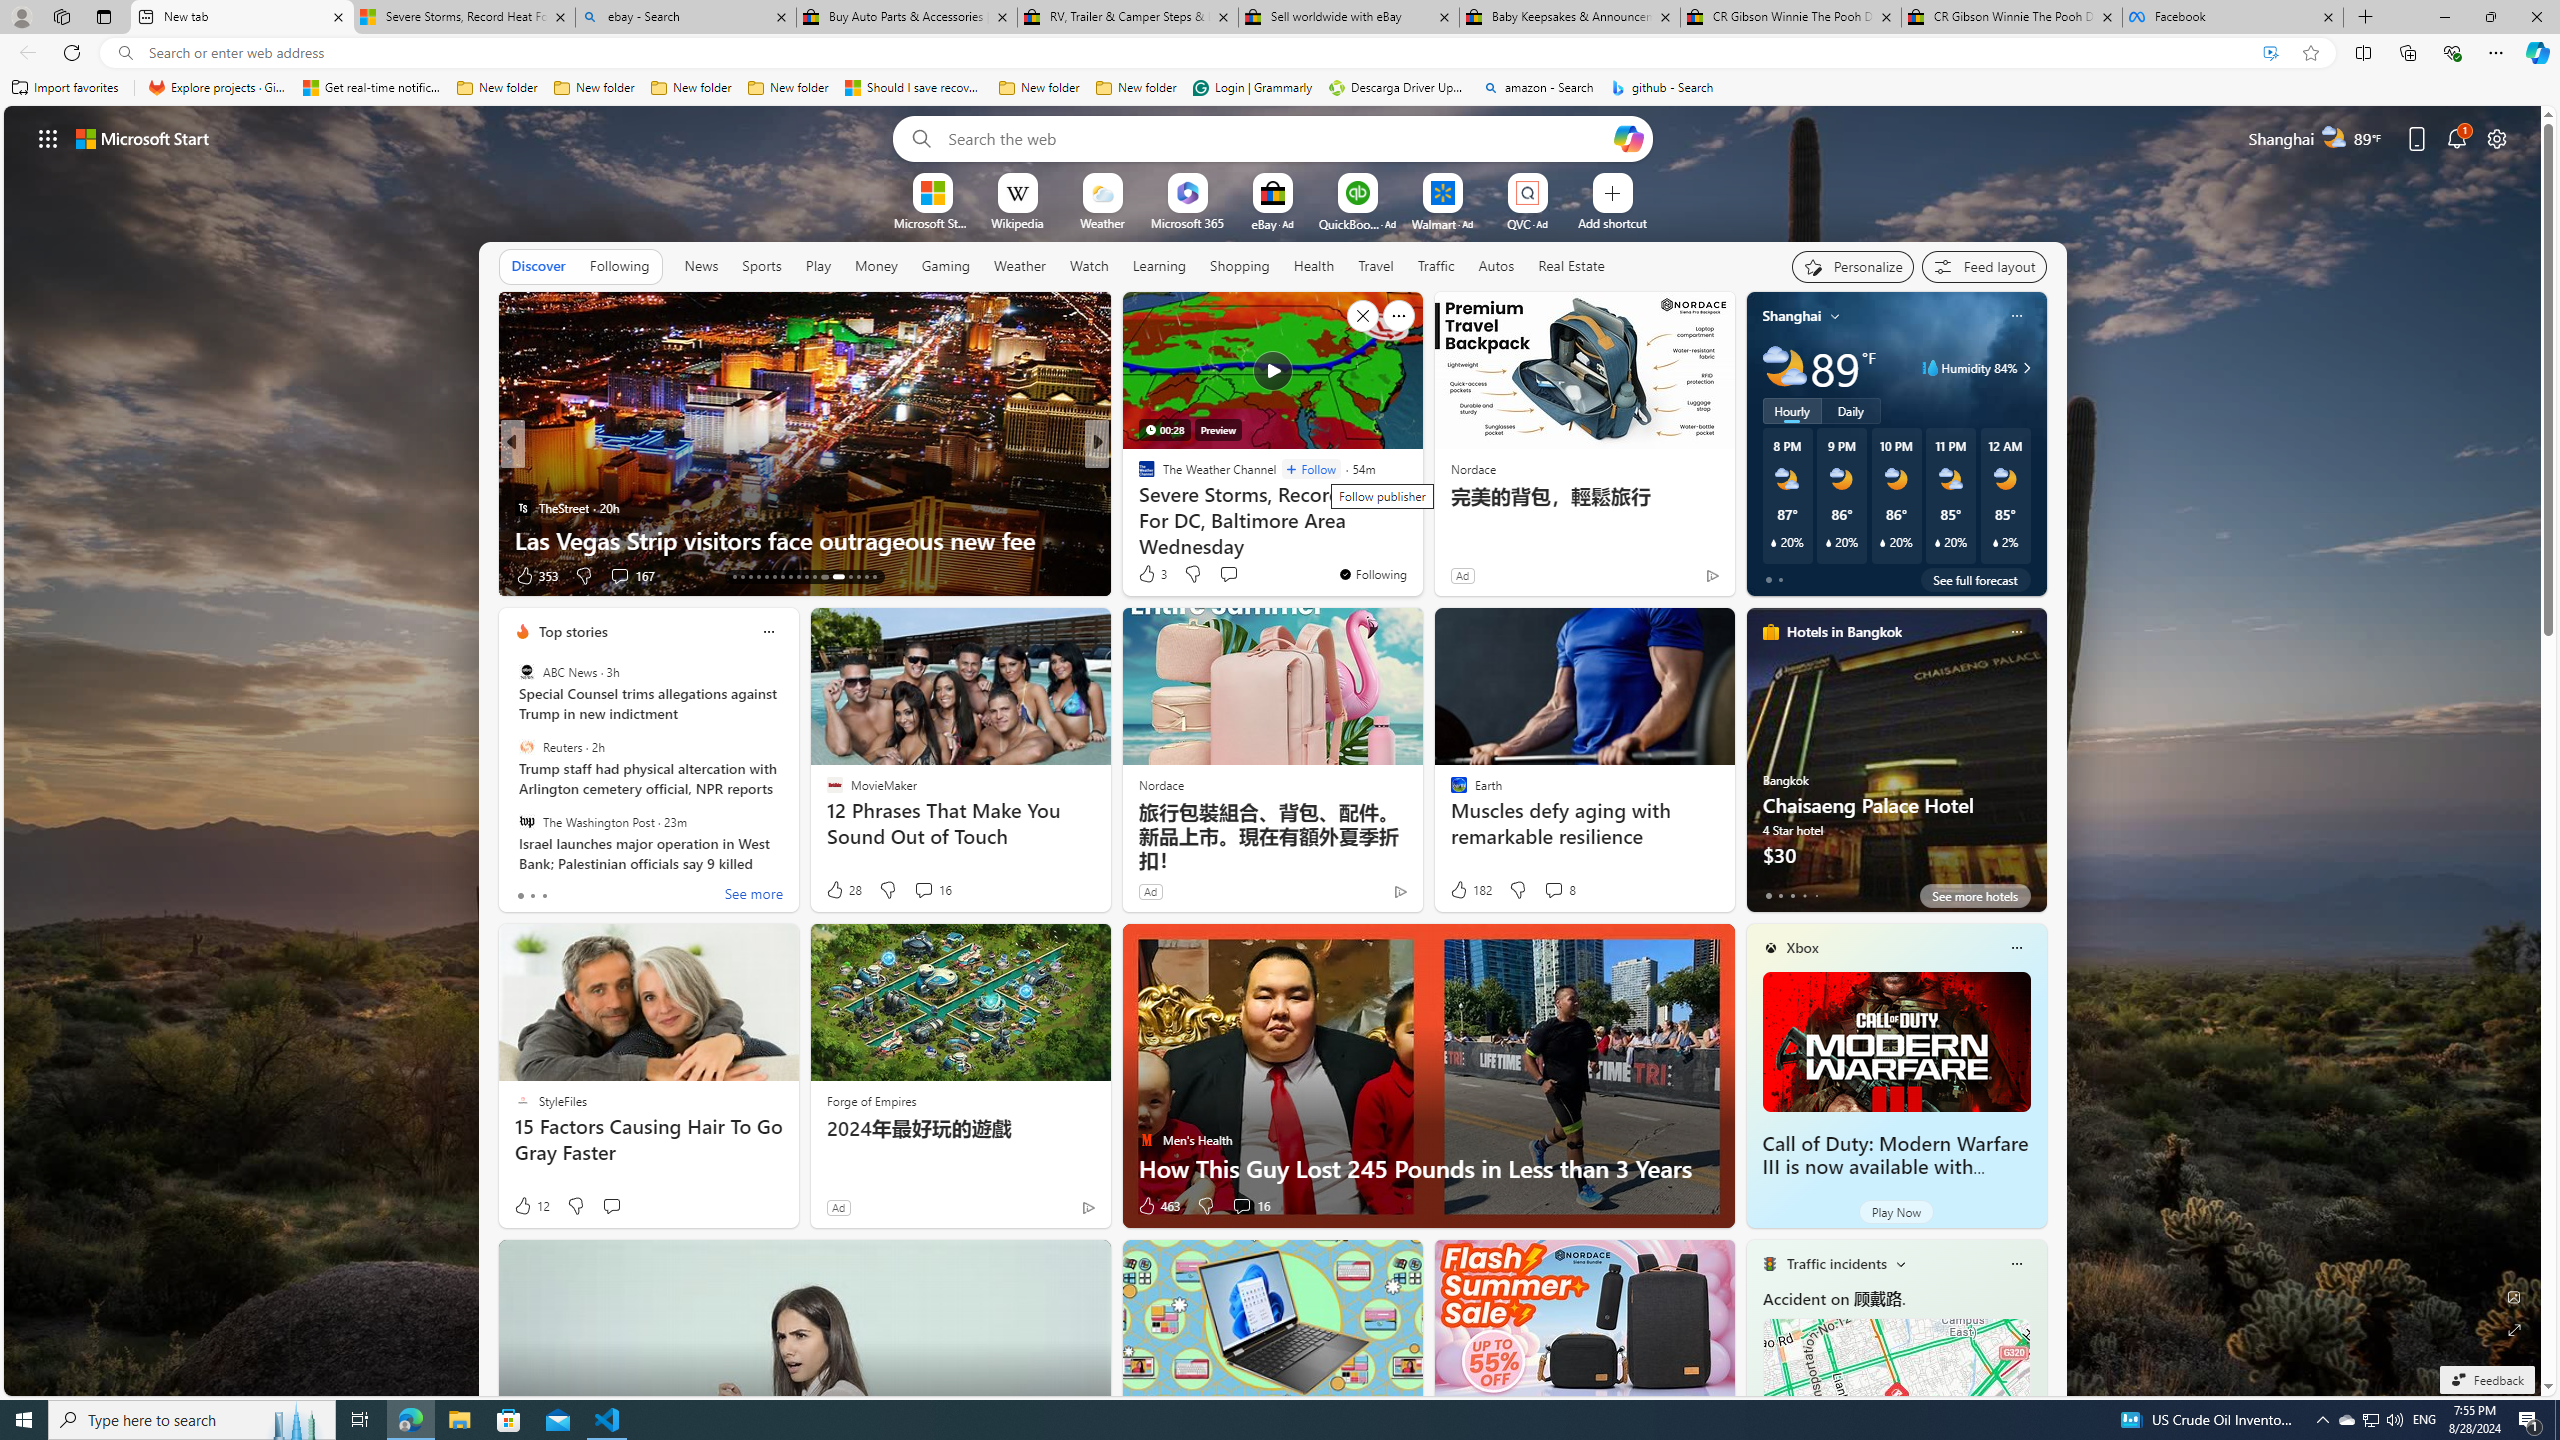 The height and width of the screenshot is (1440, 2560). I want to click on AutomationID: tab-16, so click(758, 577).